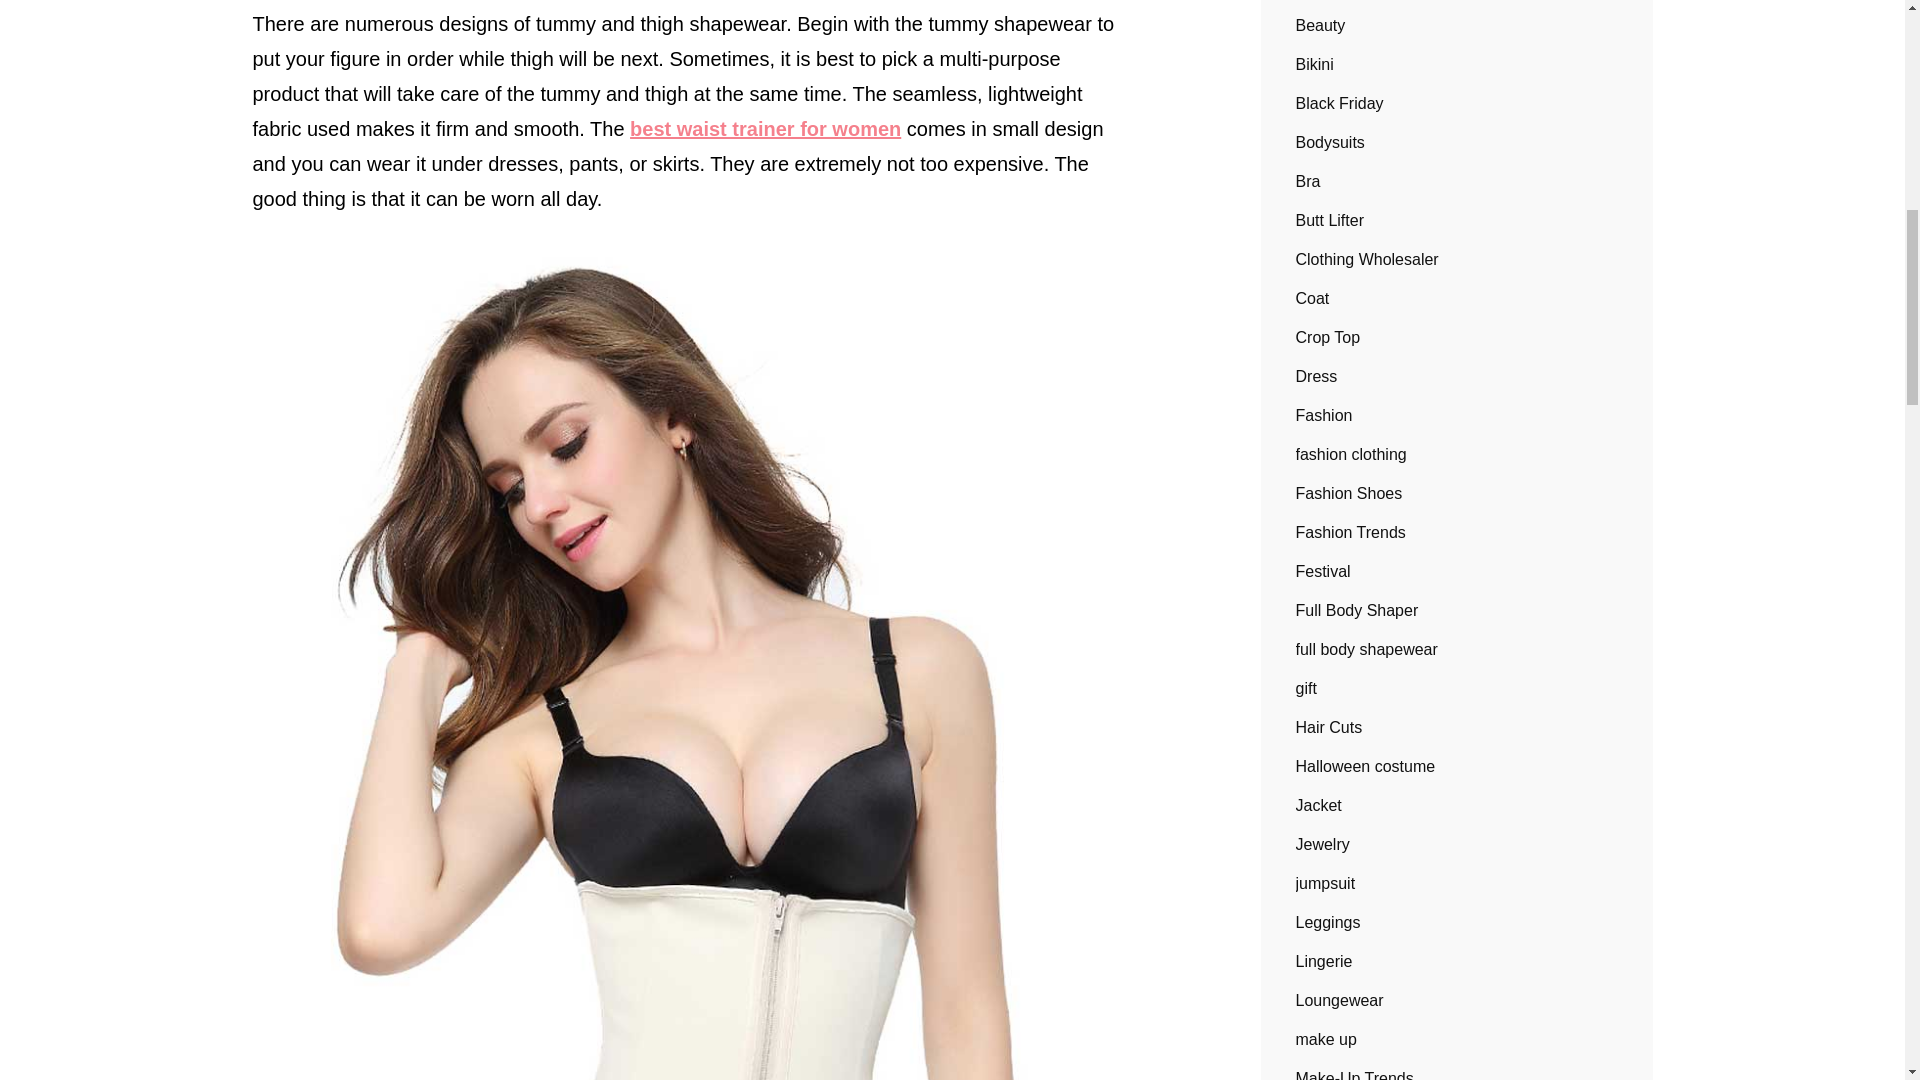 The width and height of the screenshot is (1920, 1080). What do you see at coordinates (1367, 260) in the screenshot?
I see `Clothing Wholesaler` at bounding box center [1367, 260].